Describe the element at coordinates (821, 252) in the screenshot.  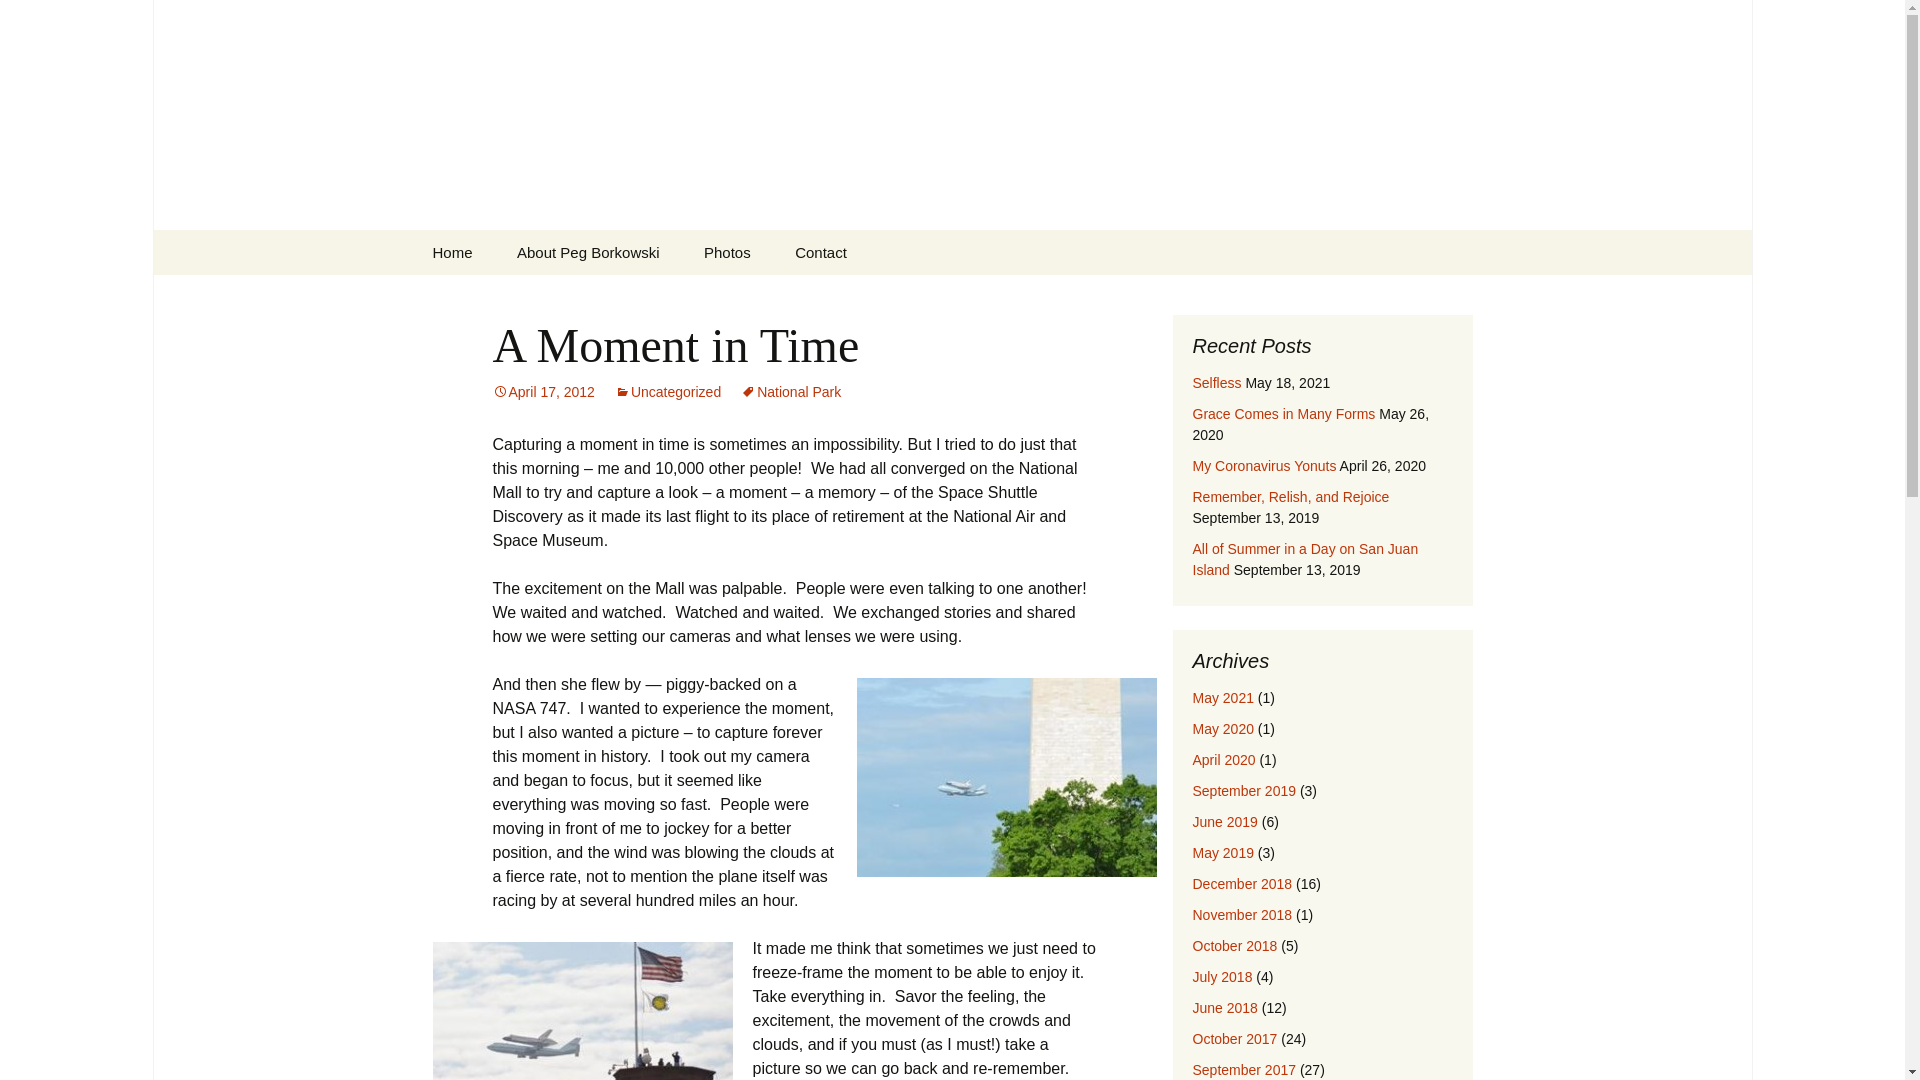
I see `Contact` at that location.